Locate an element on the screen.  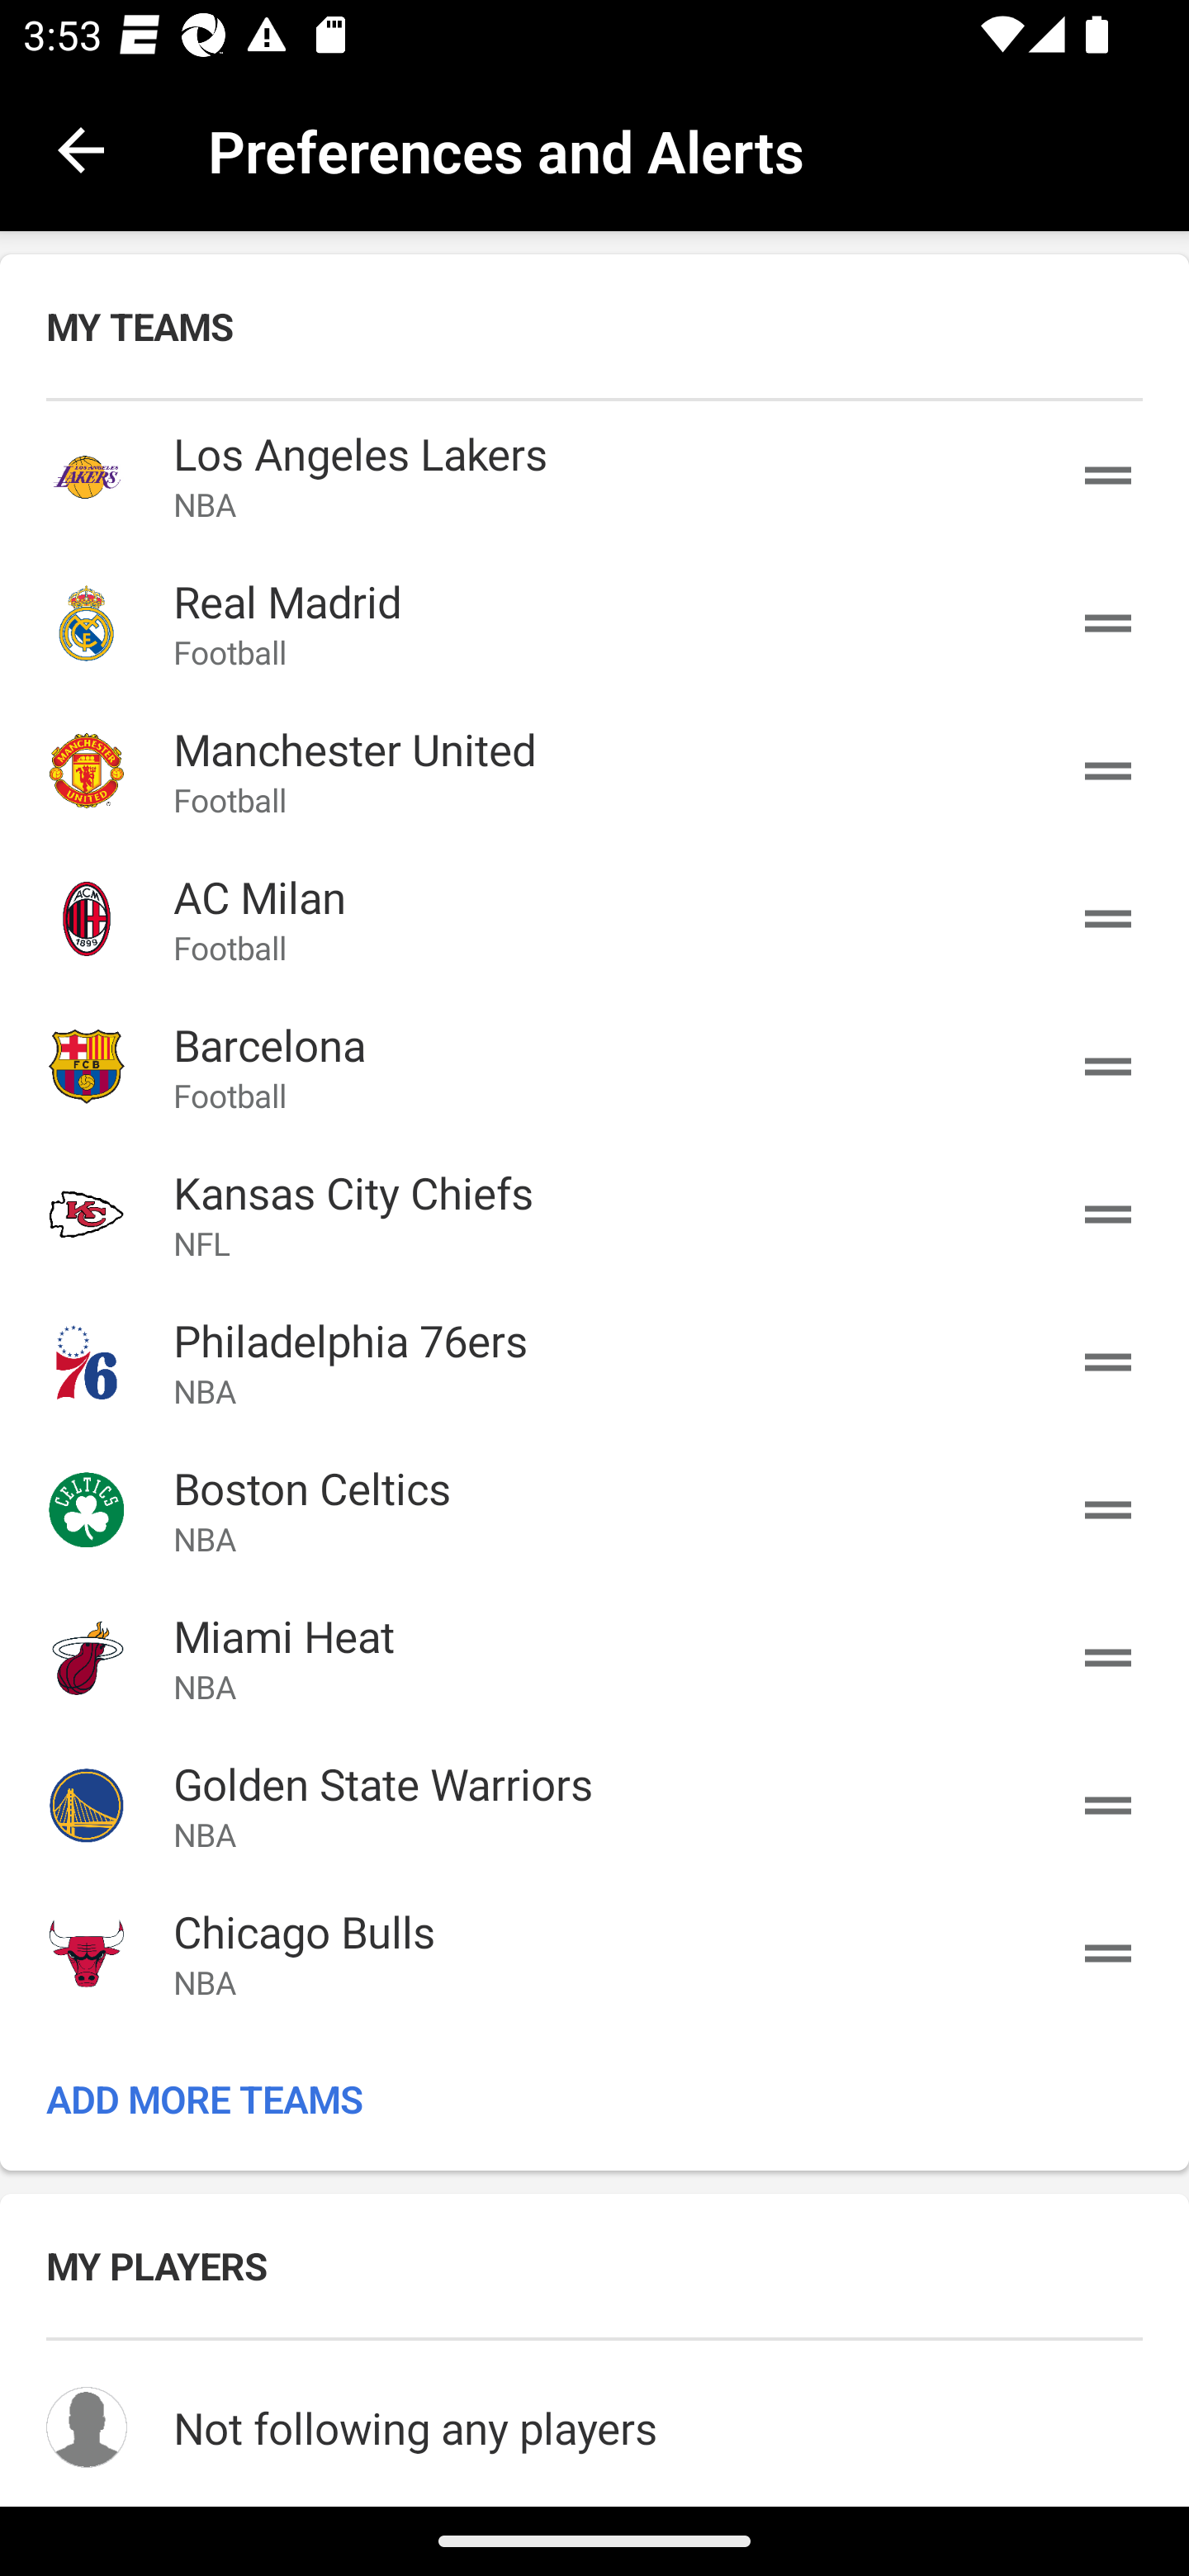
back.button is located at coordinates (81, 149).